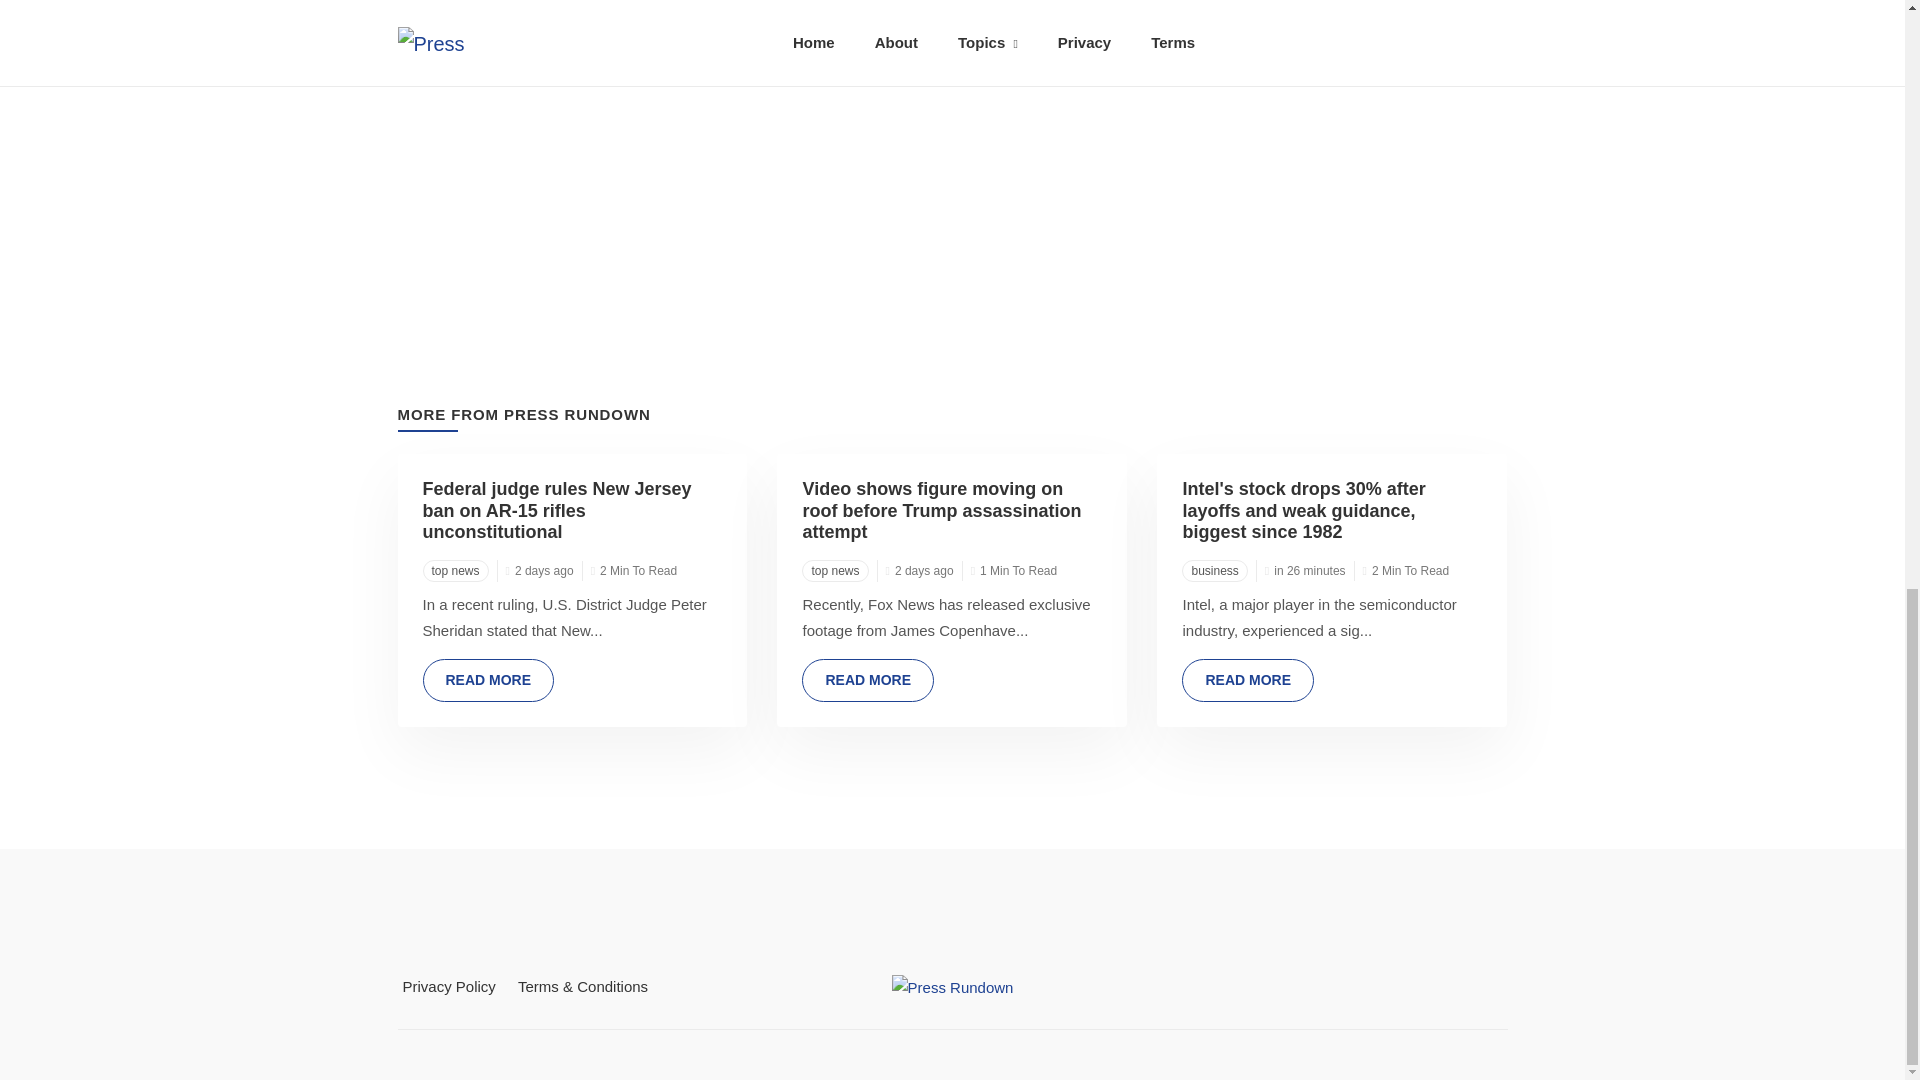  What do you see at coordinates (488, 680) in the screenshot?
I see `READ MORE` at bounding box center [488, 680].